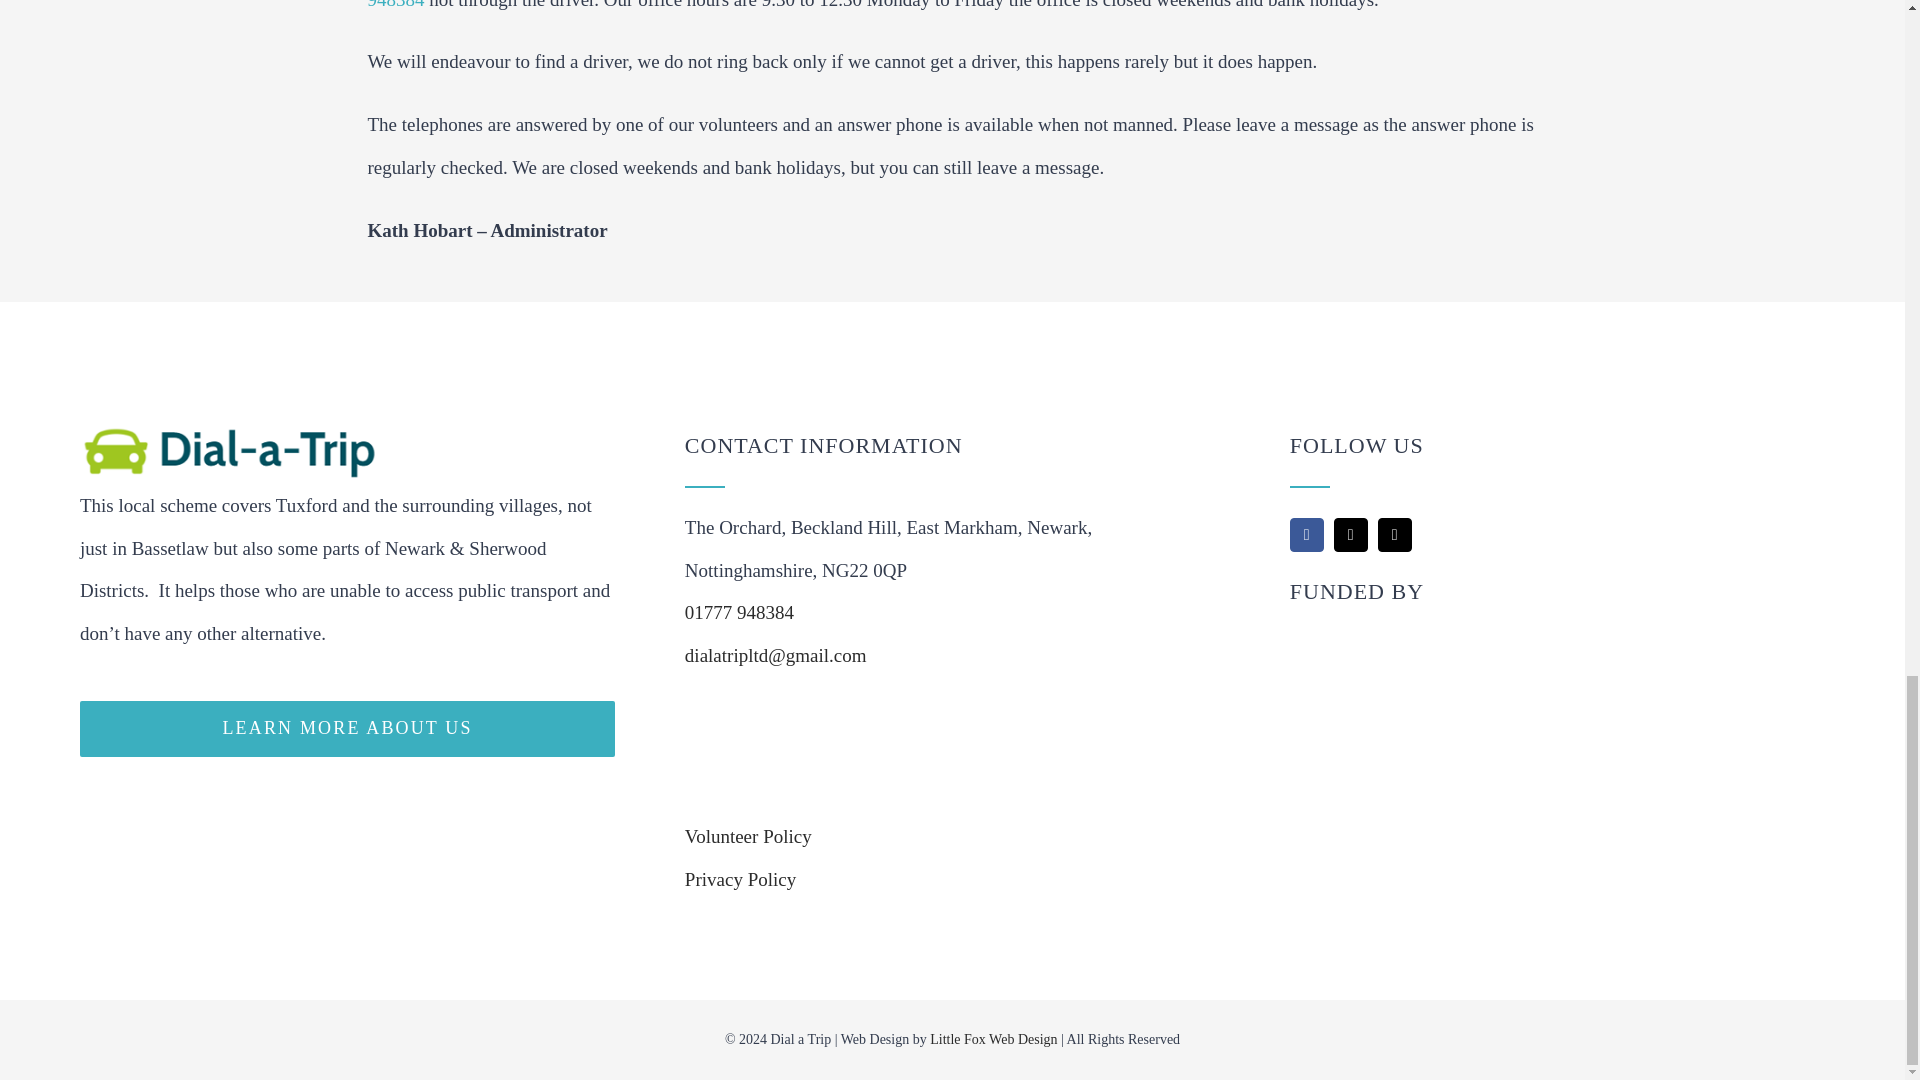 The image size is (1920, 1080). I want to click on 01777 948384, so click(740, 612).